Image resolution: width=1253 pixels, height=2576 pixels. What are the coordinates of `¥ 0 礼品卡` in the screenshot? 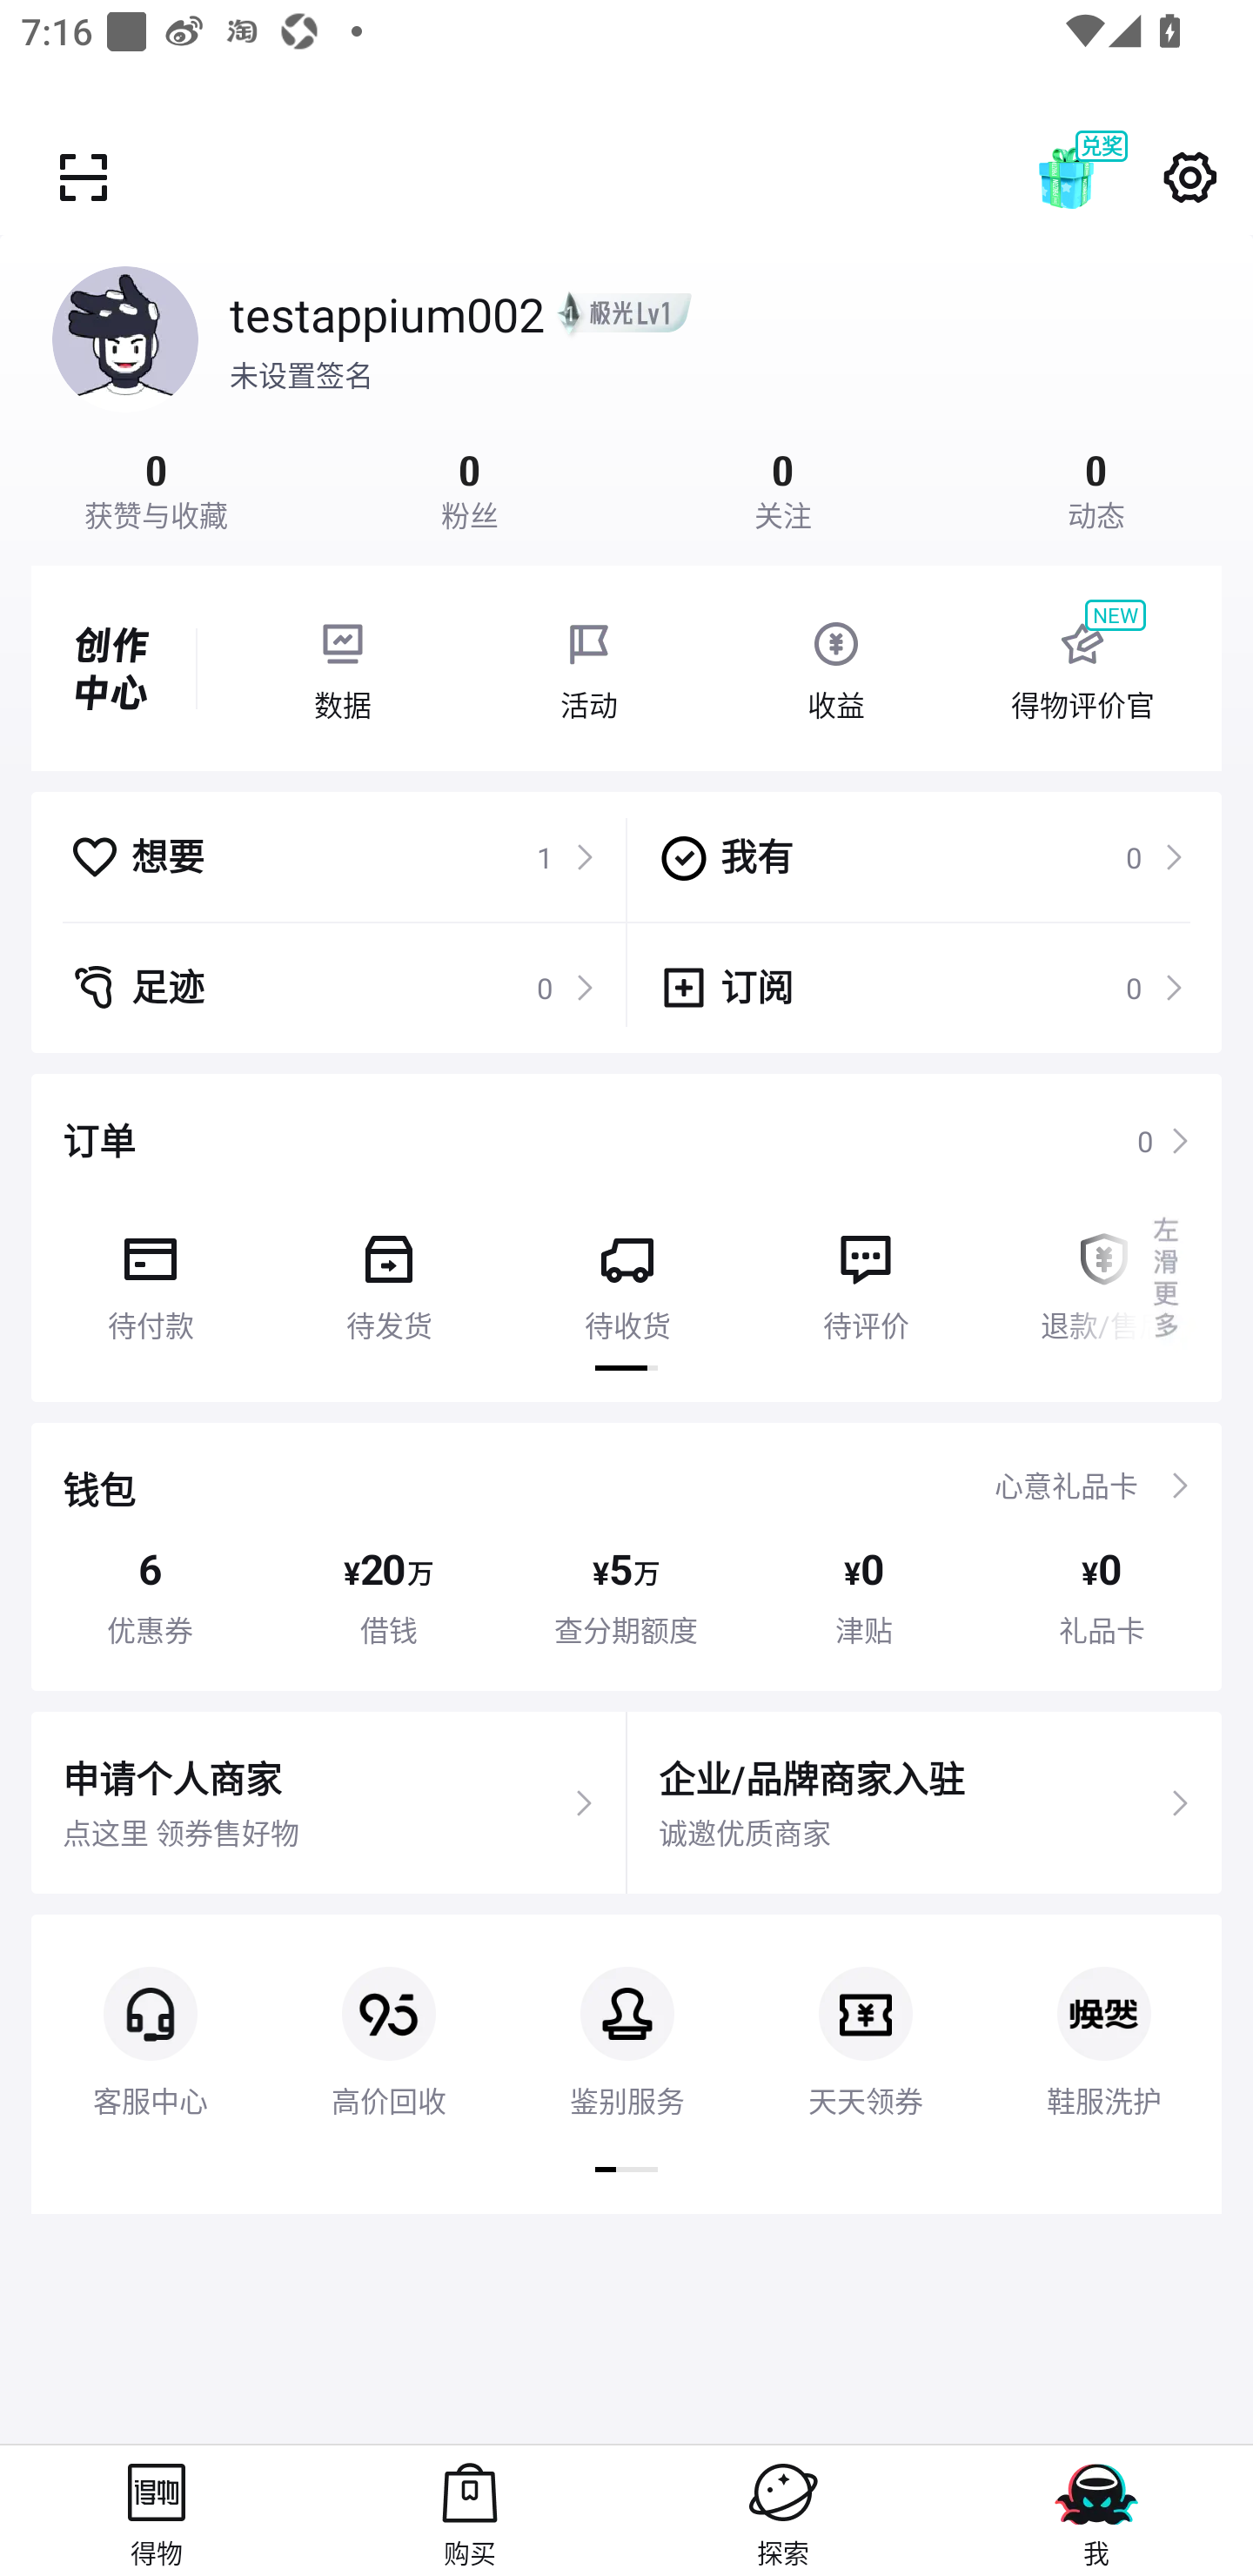 It's located at (1102, 1597).